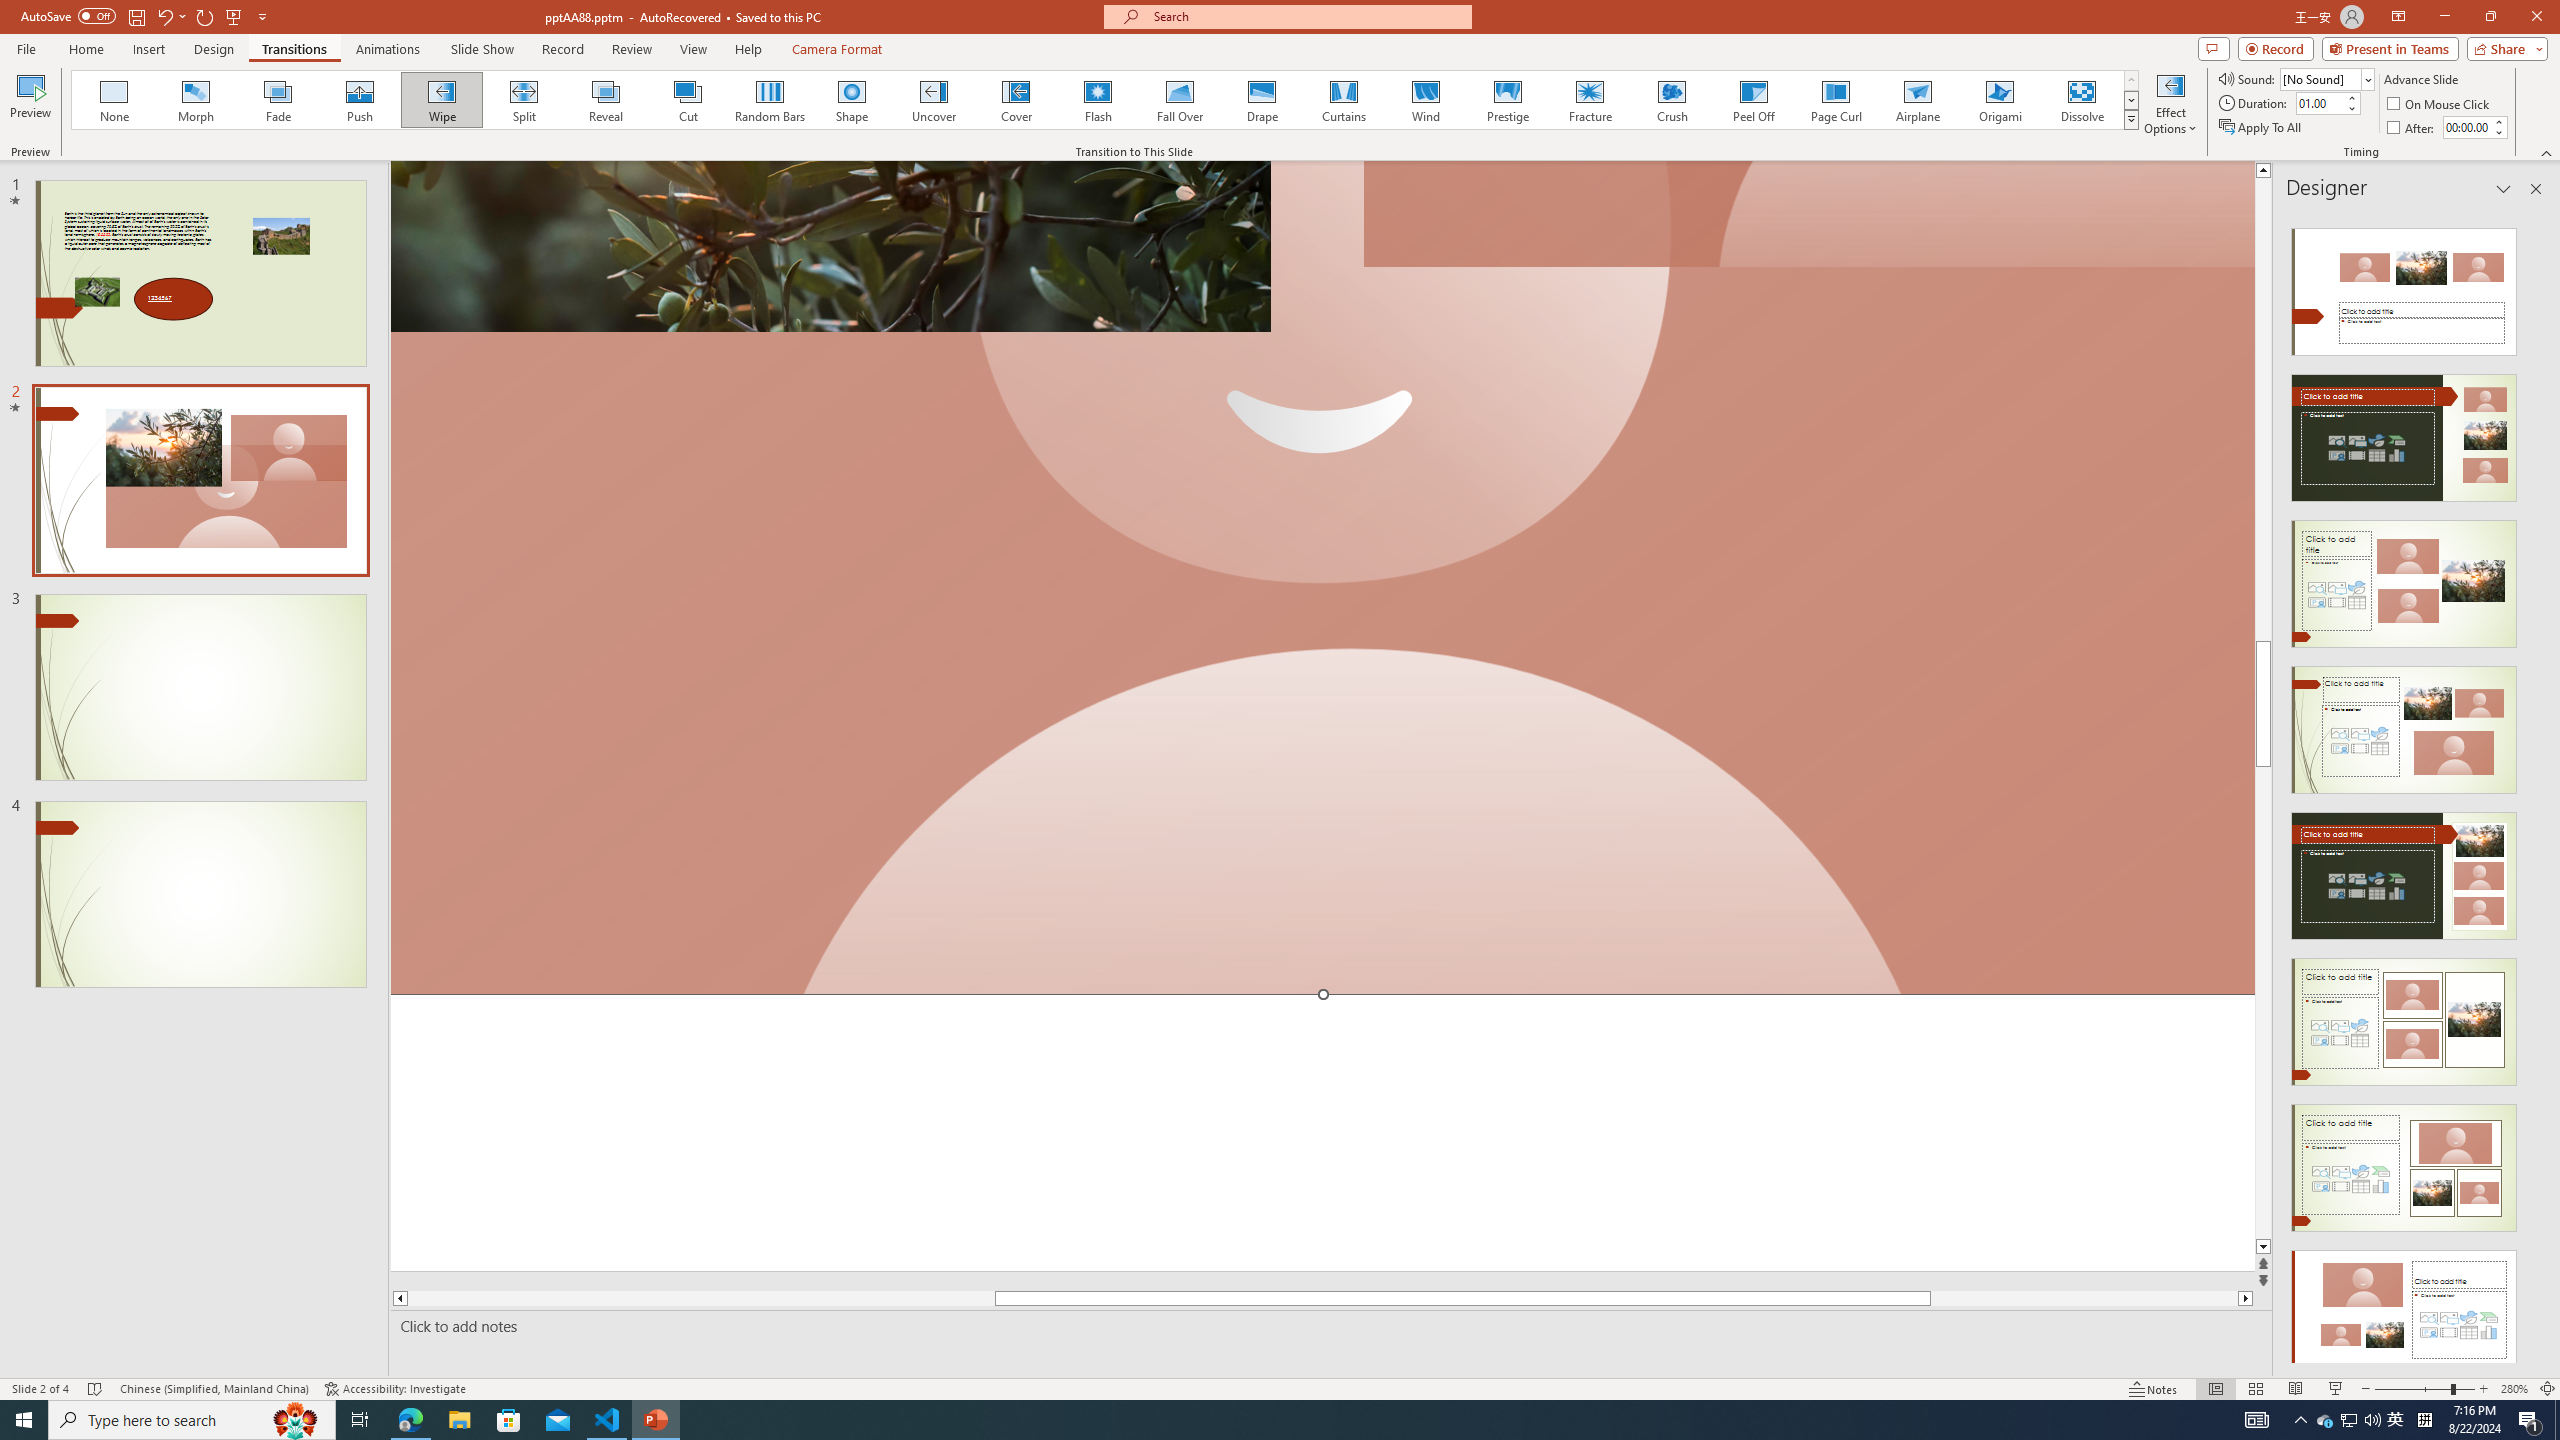  Describe the element at coordinates (26, 48) in the screenshot. I see `File Tab` at that location.